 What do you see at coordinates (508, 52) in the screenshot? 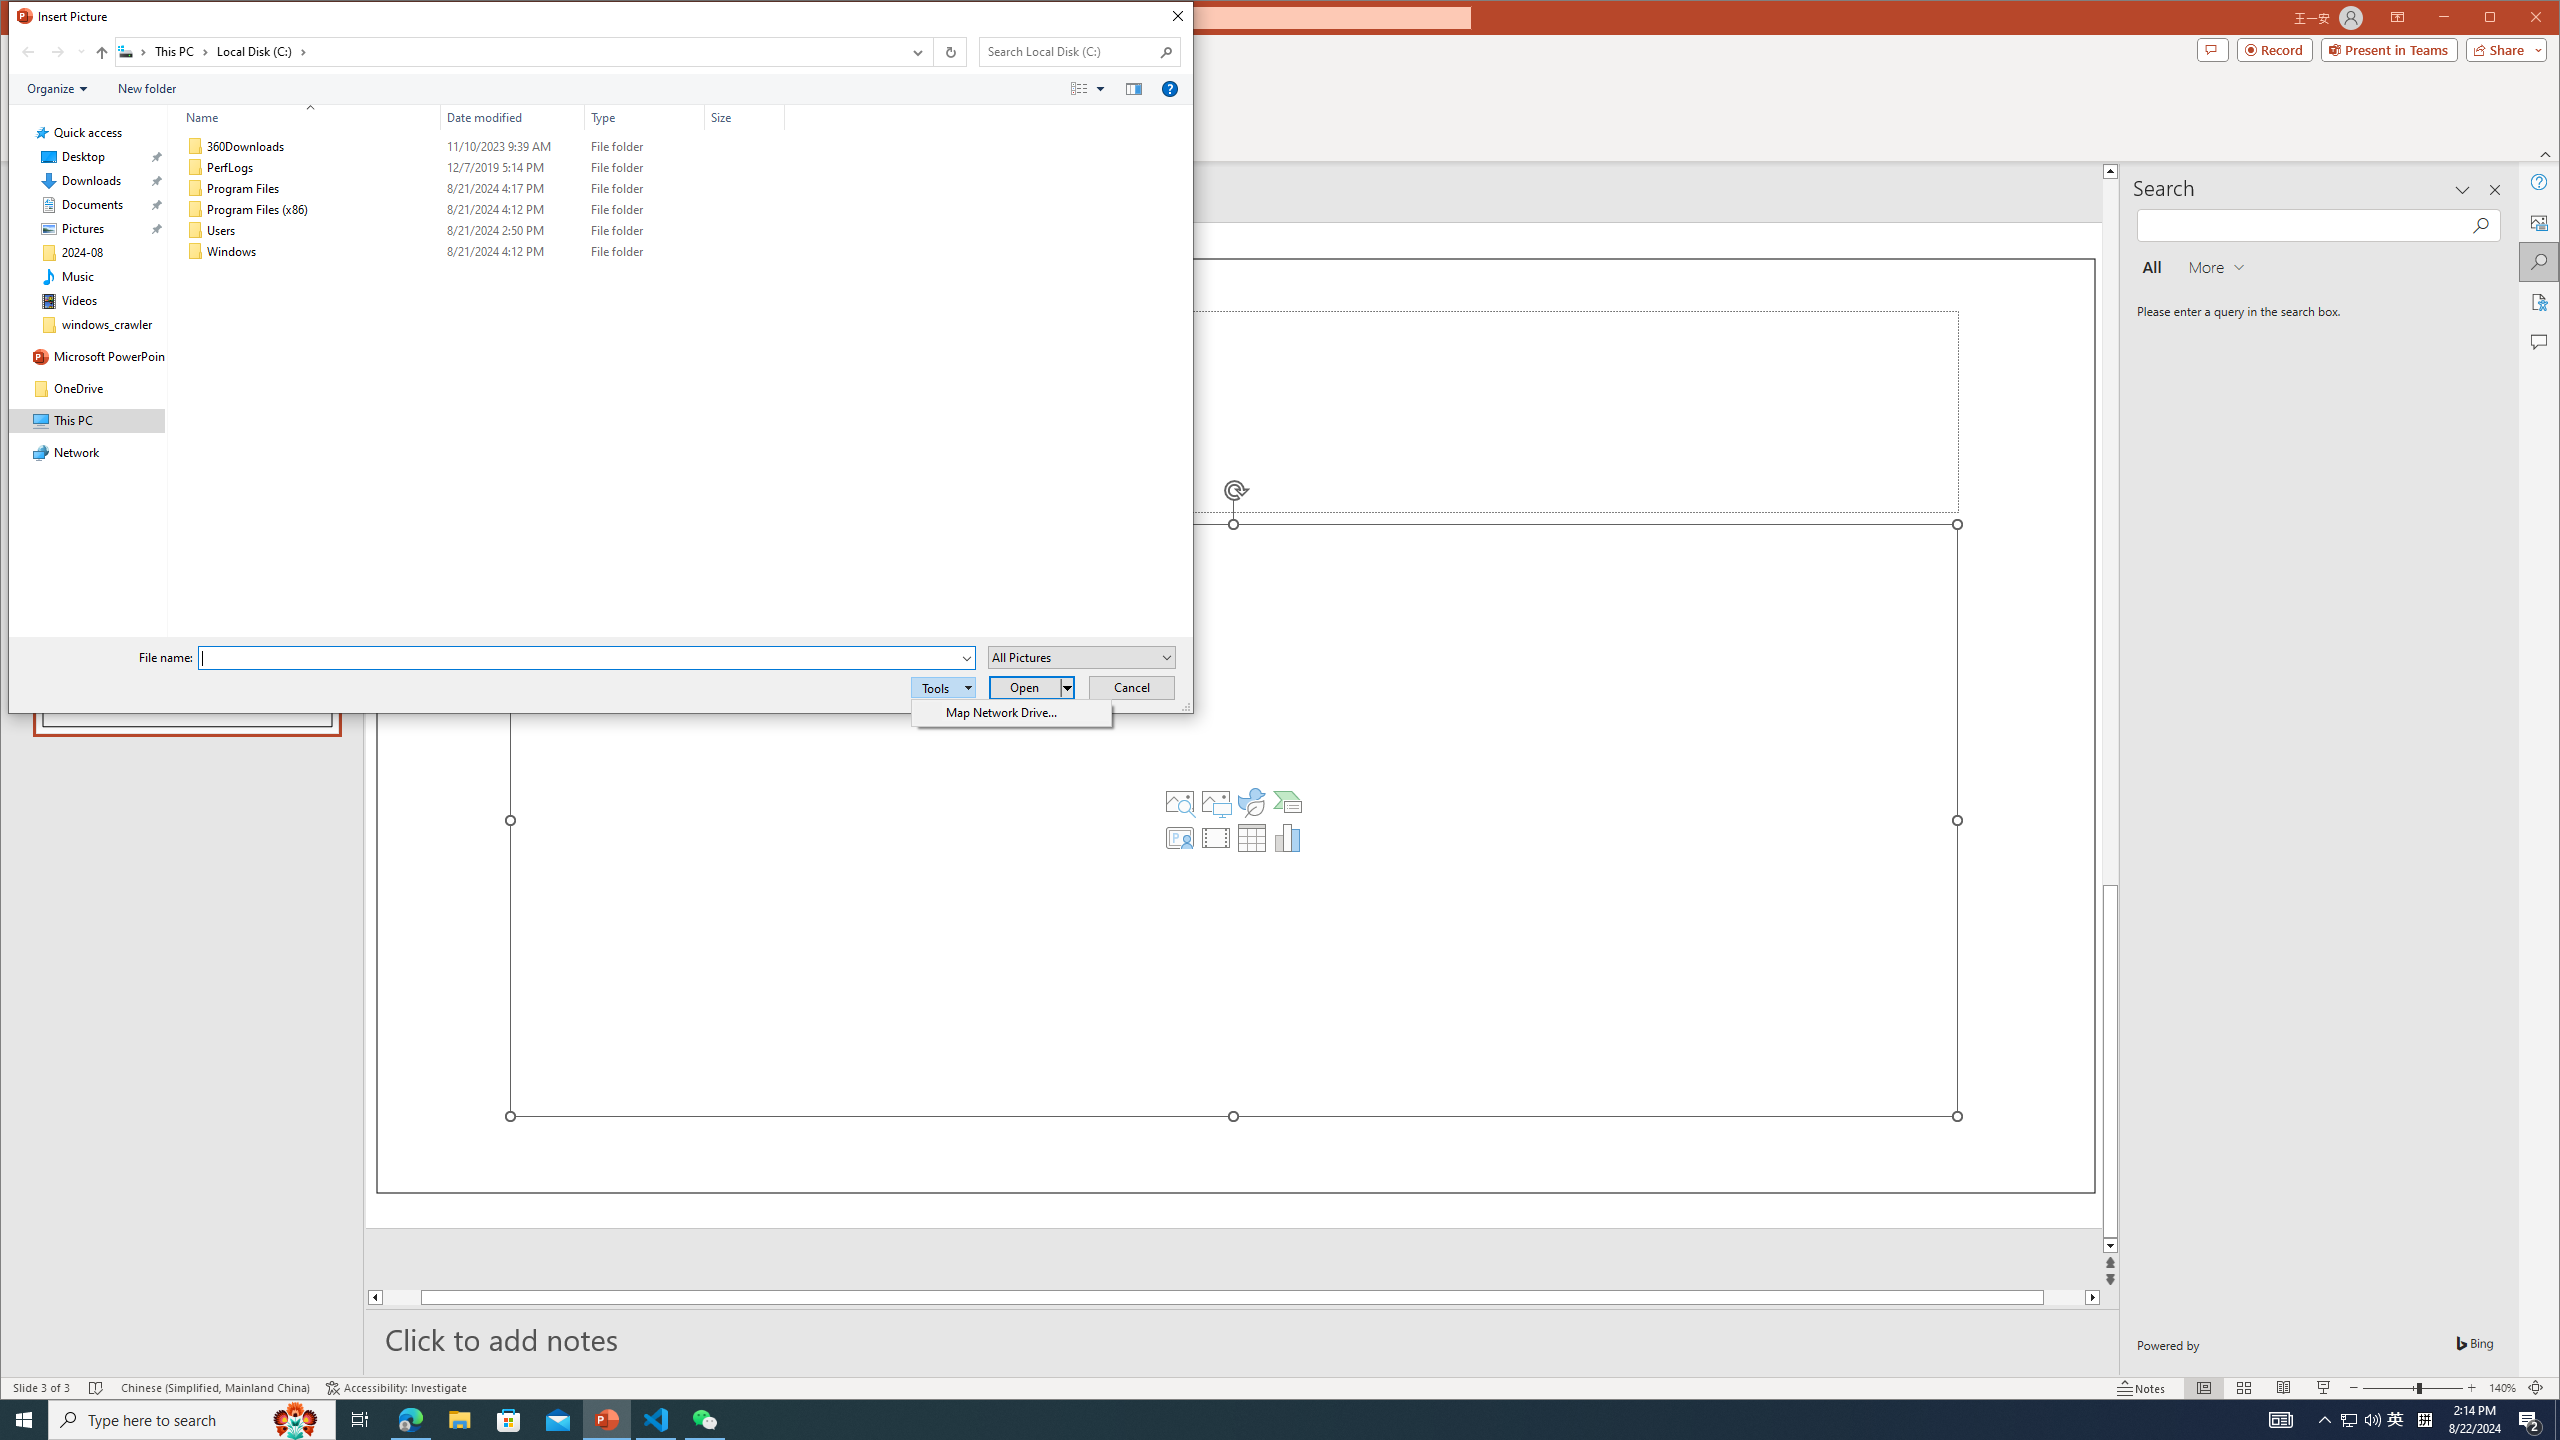
I see `Address: C:\` at bounding box center [508, 52].